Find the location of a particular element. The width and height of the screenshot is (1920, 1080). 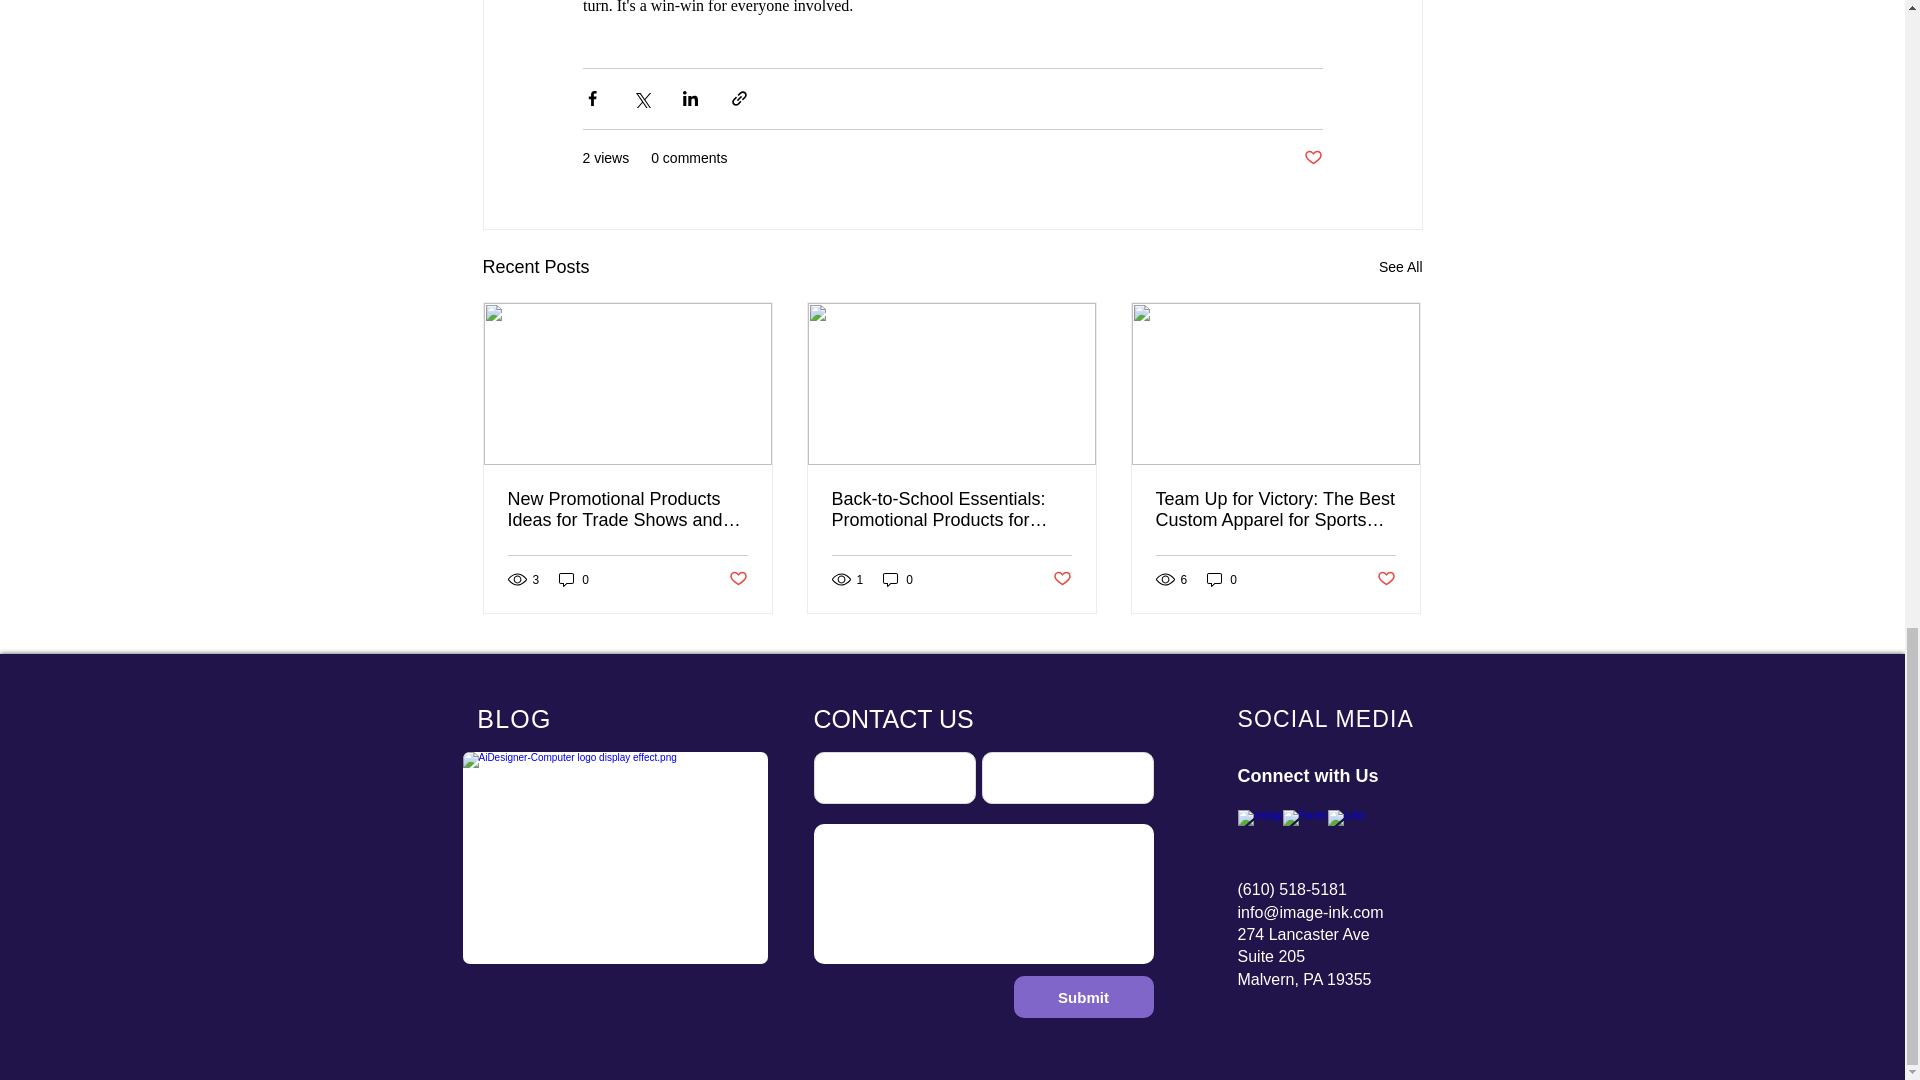

0 is located at coordinates (574, 579).